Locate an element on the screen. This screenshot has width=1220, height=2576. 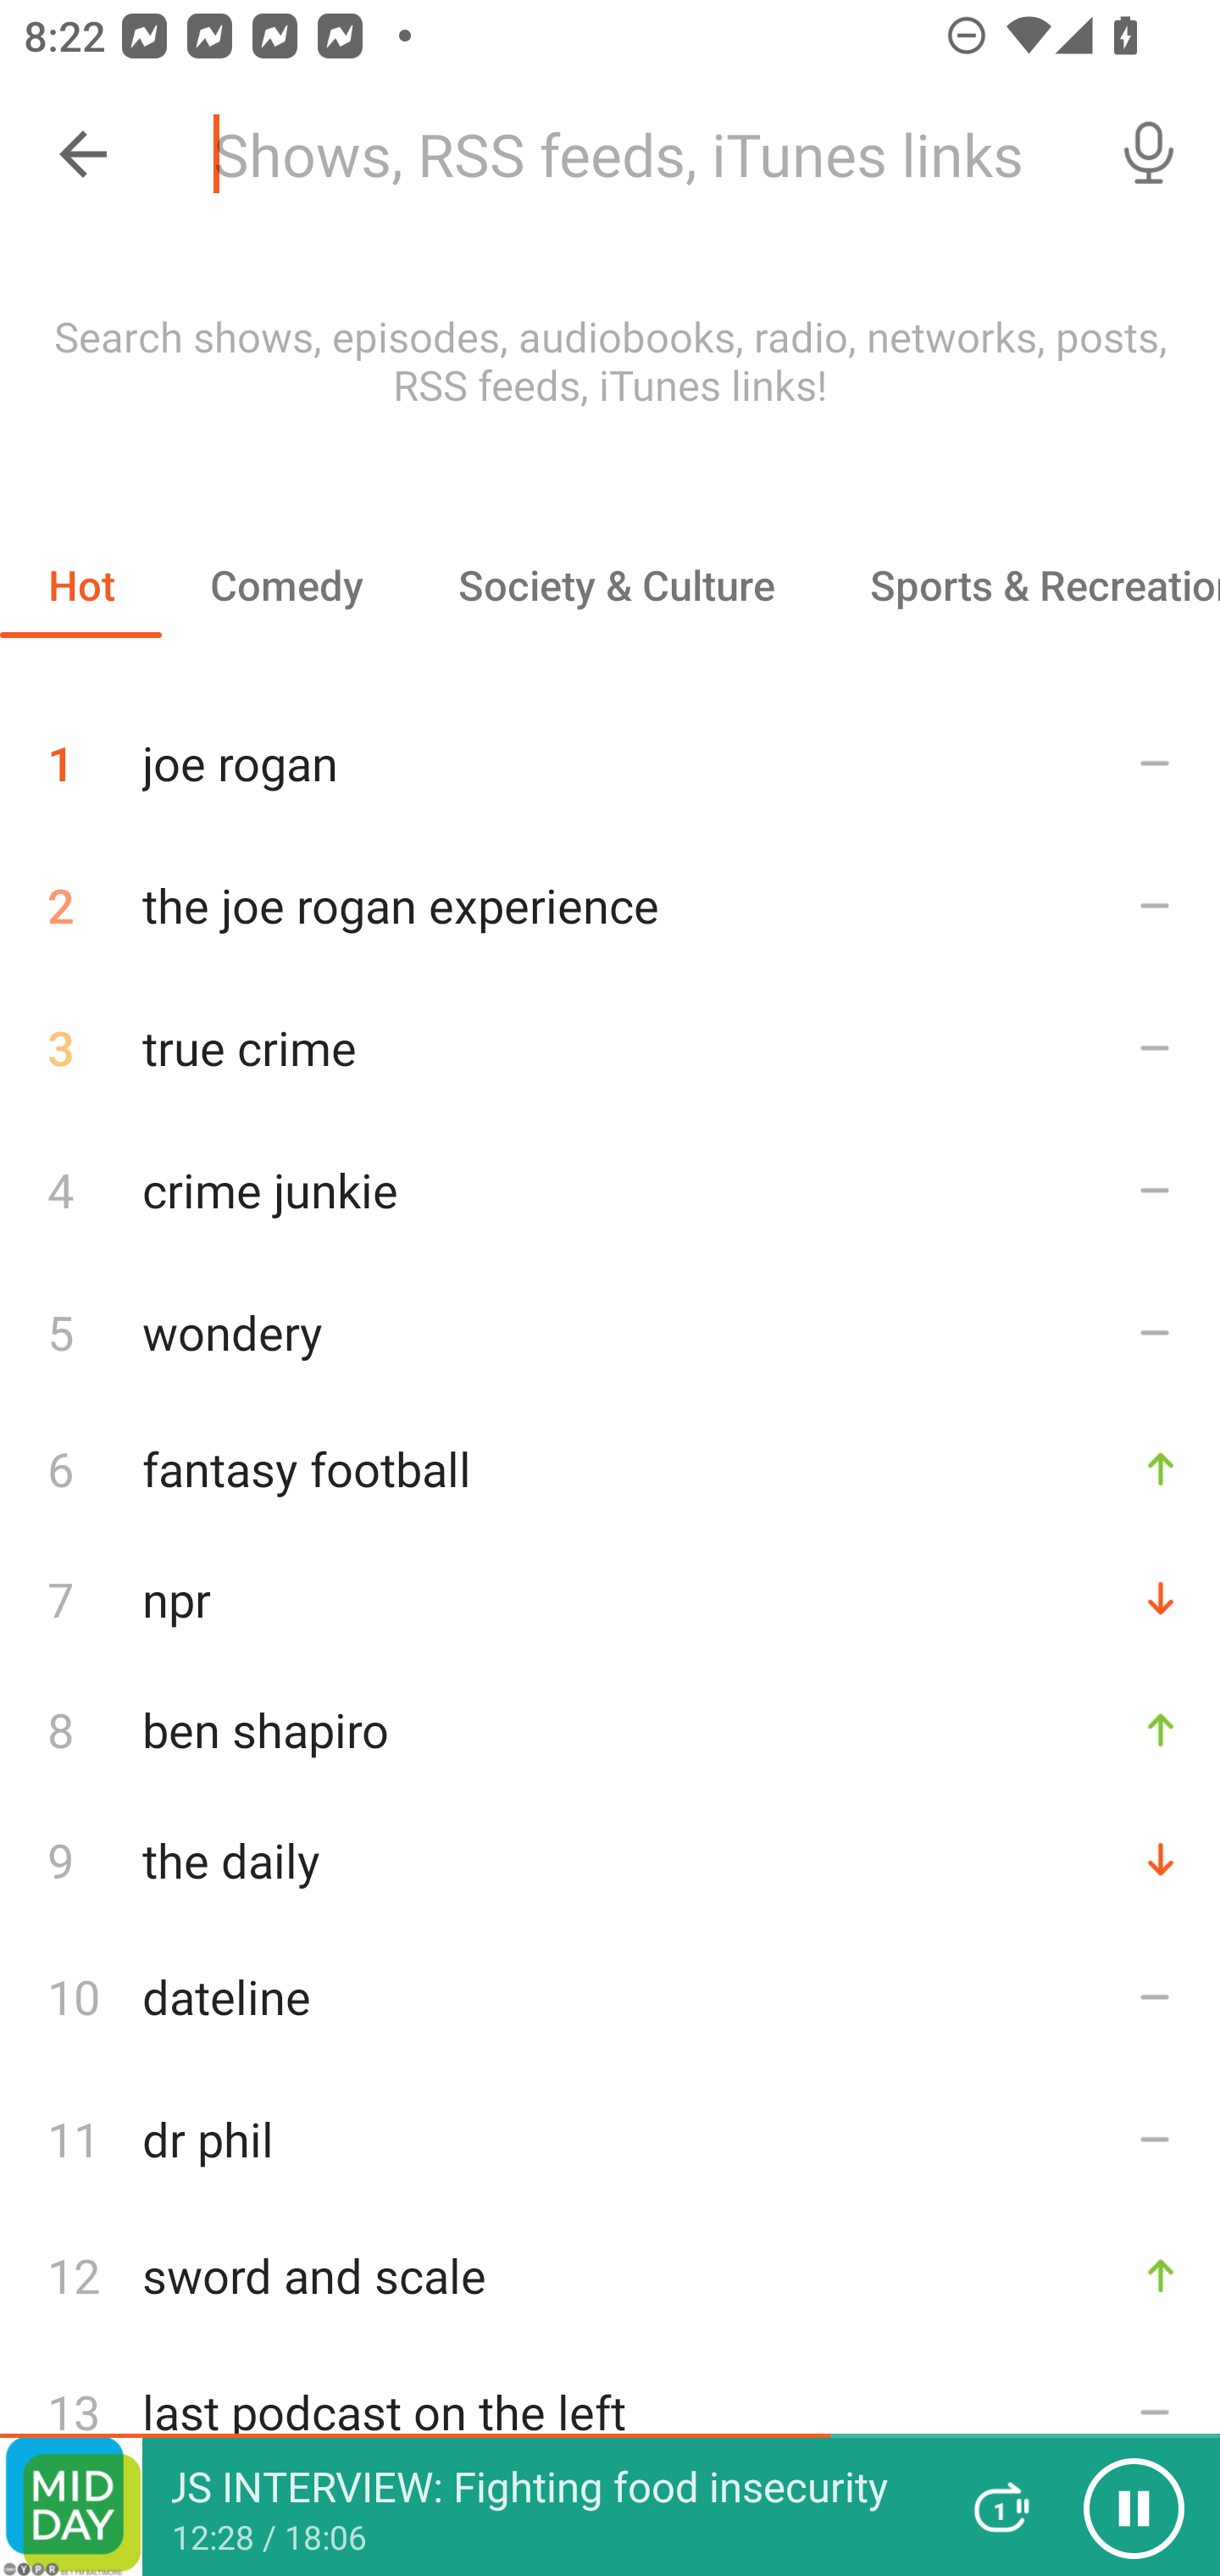
8 ben shapiro is located at coordinates (610, 1729).